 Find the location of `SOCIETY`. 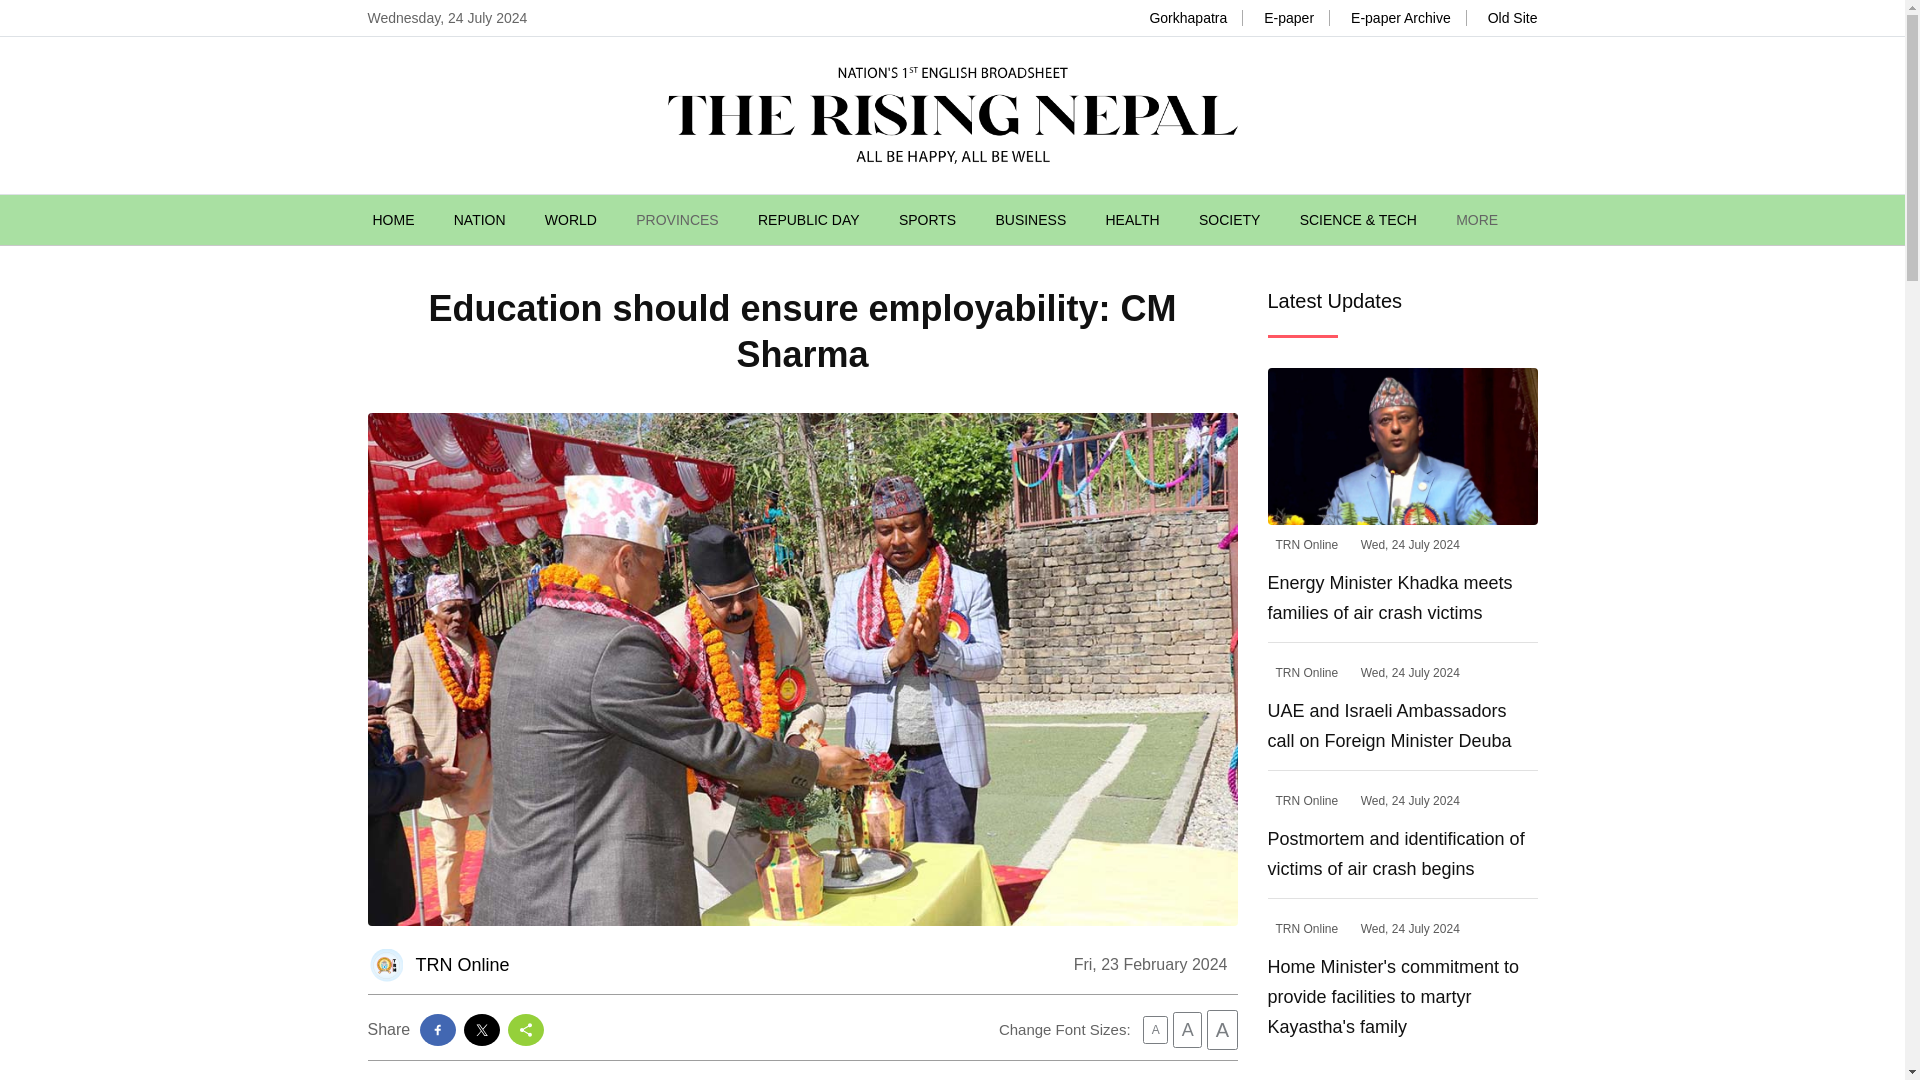

SOCIETY is located at coordinates (1228, 220).